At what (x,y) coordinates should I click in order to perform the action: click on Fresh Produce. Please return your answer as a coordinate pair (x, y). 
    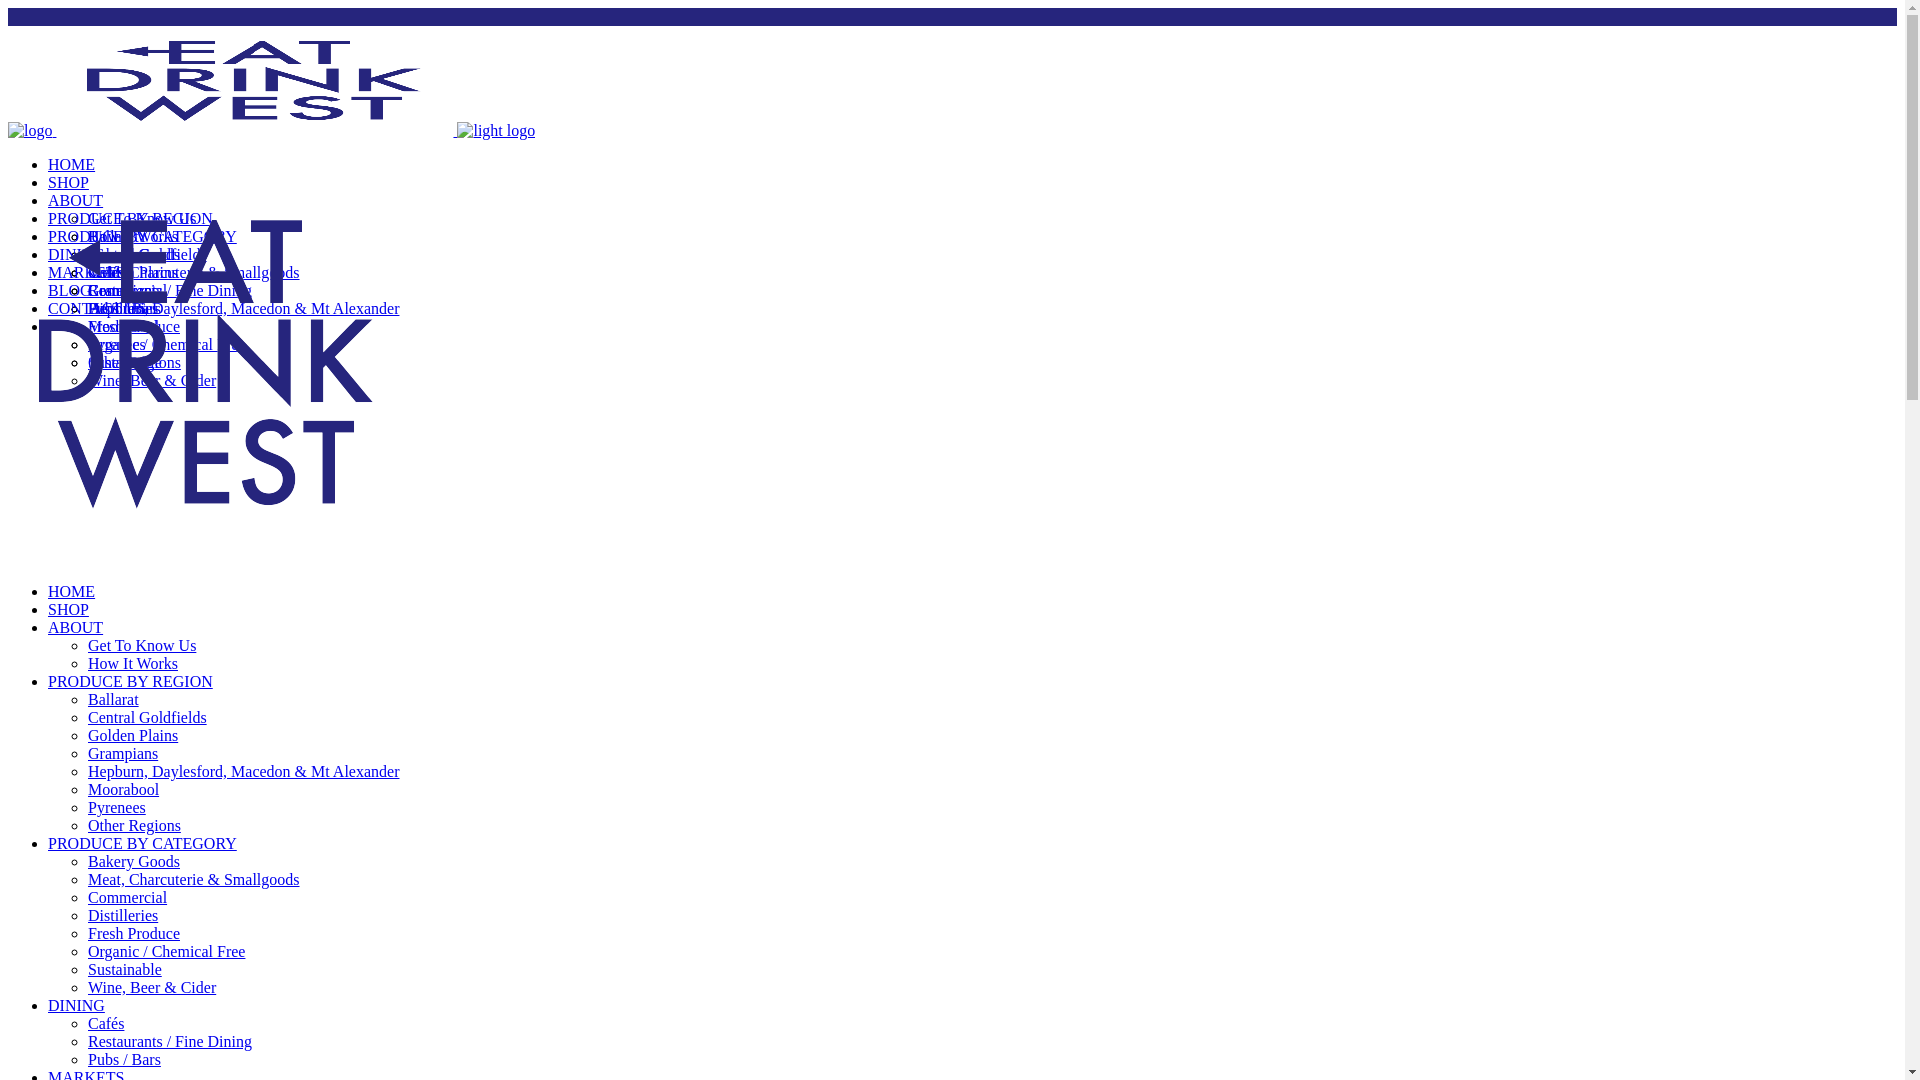
    Looking at the image, I should click on (134, 934).